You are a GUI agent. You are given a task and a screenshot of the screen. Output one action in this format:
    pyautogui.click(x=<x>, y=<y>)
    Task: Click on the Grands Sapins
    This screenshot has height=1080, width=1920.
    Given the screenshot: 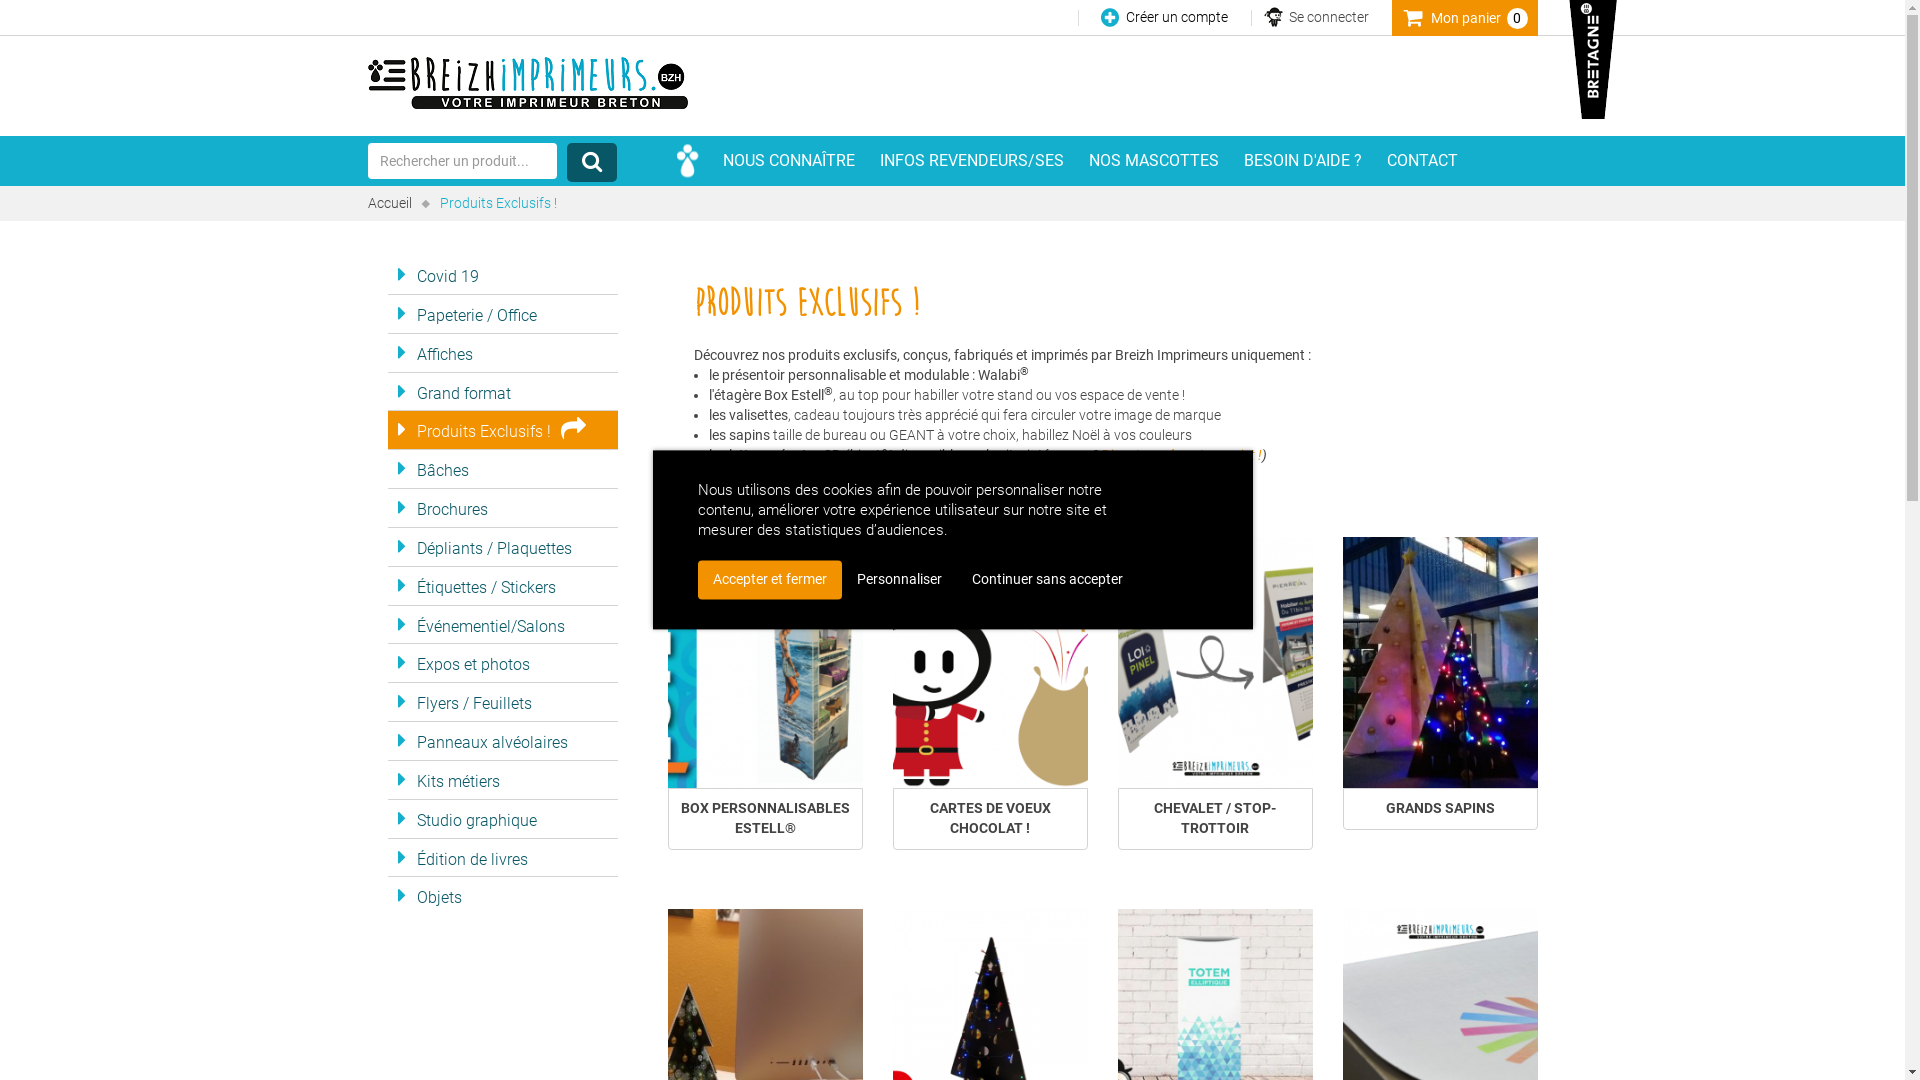 What is the action you would take?
    pyautogui.click(x=1440, y=662)
    